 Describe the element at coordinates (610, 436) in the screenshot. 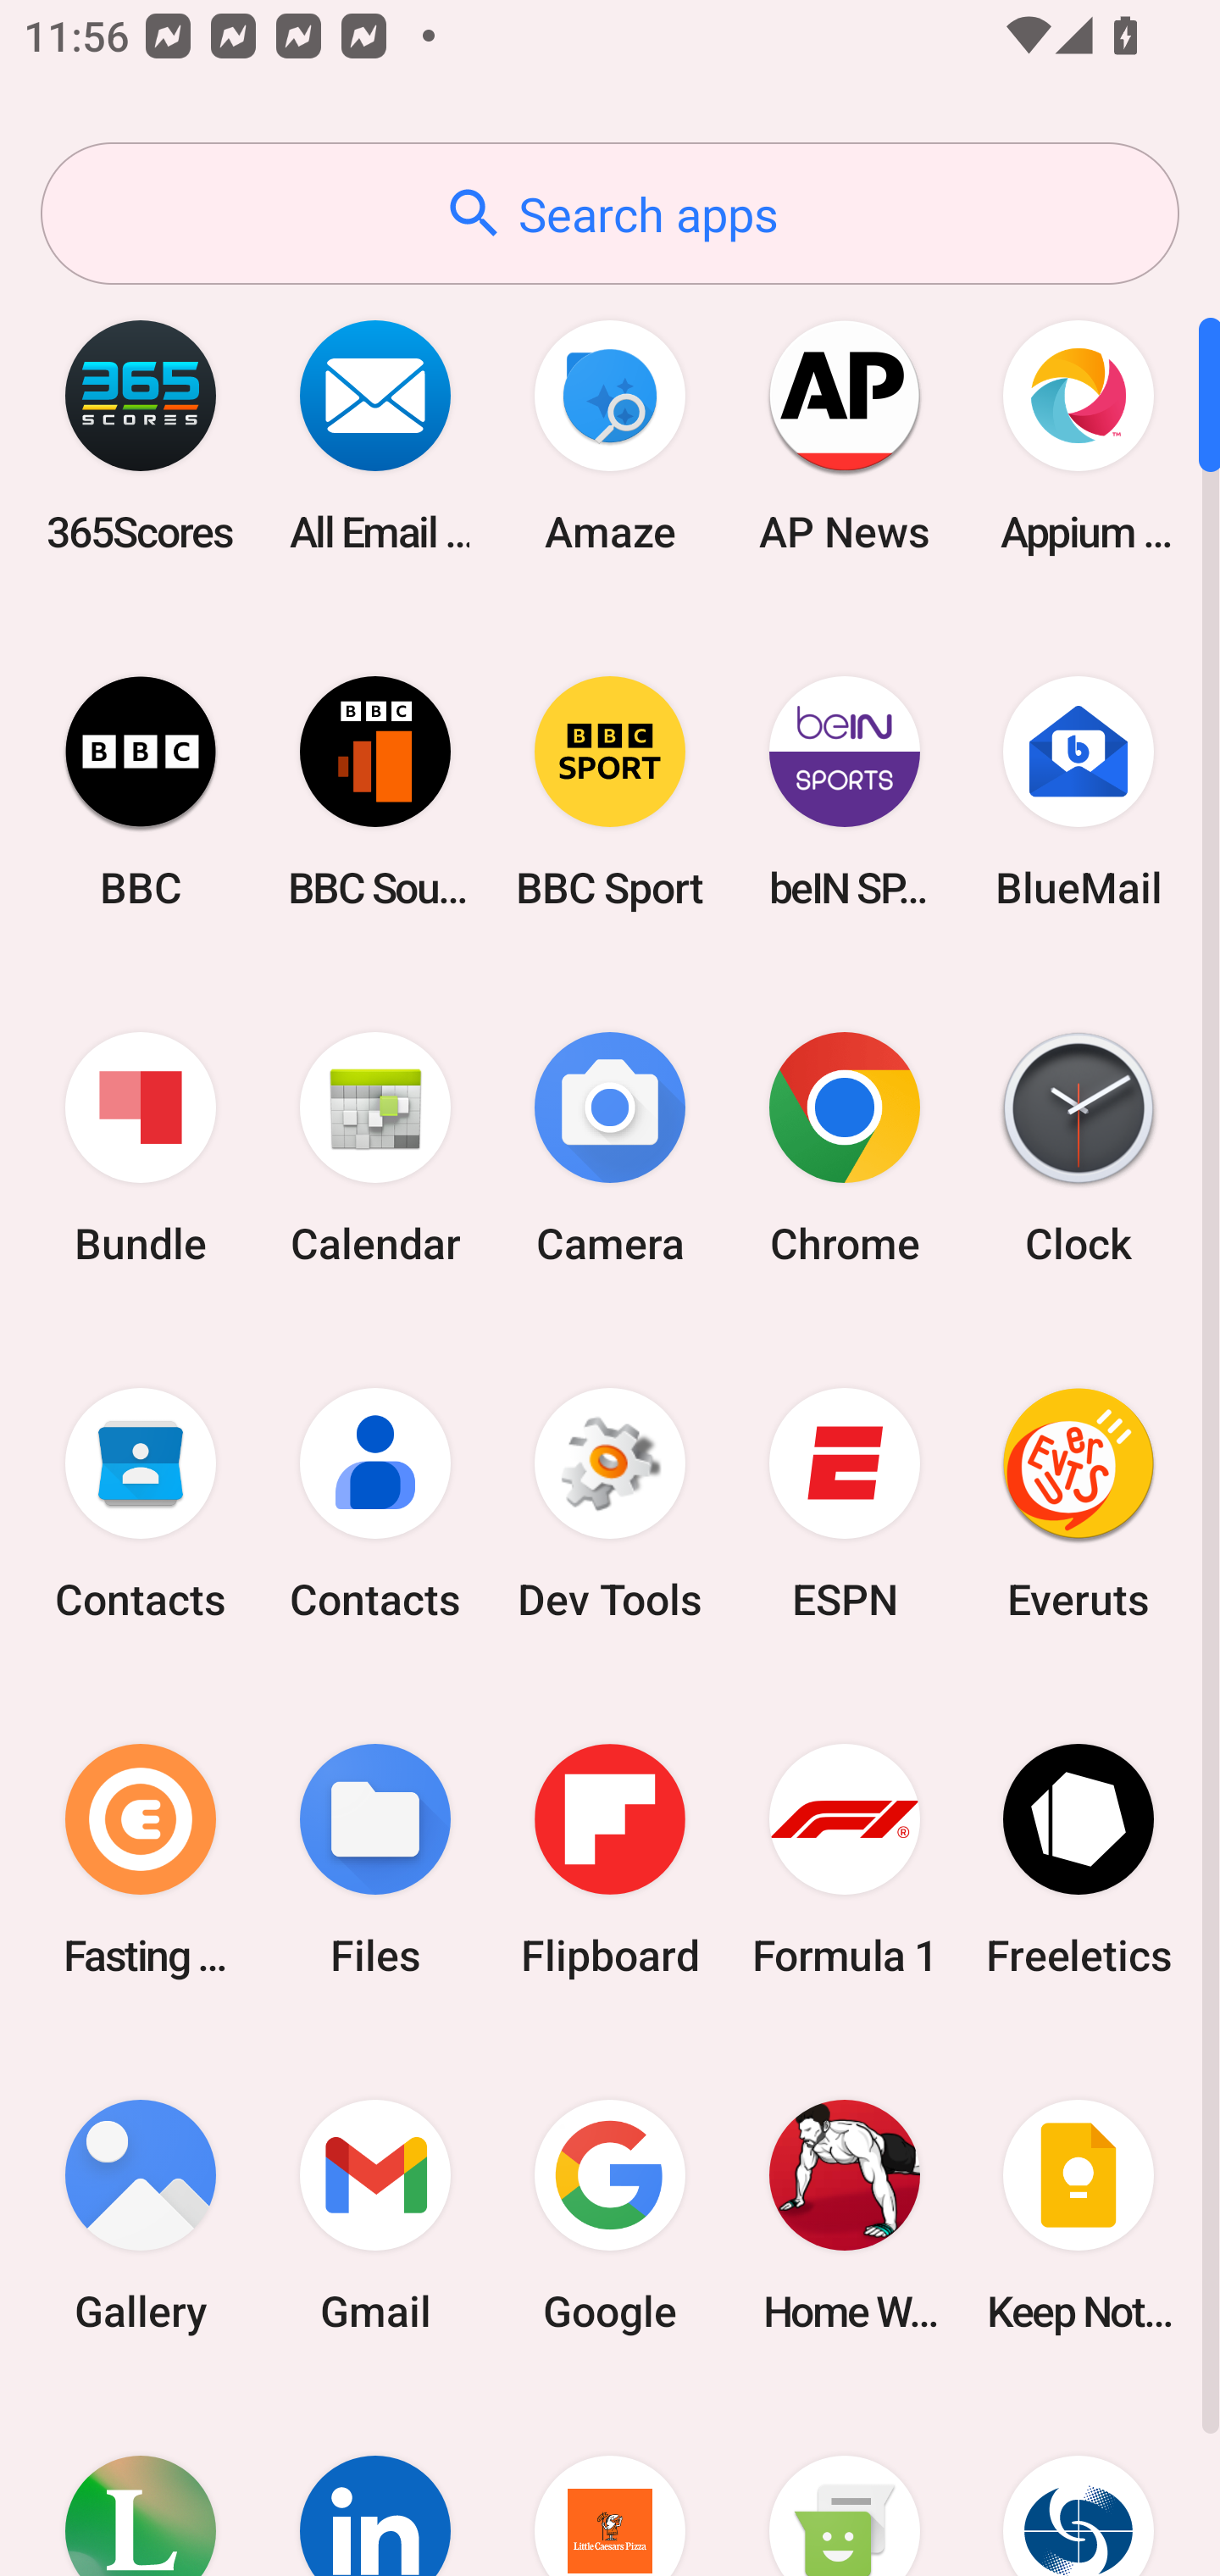

I see `Amaze` at that location.